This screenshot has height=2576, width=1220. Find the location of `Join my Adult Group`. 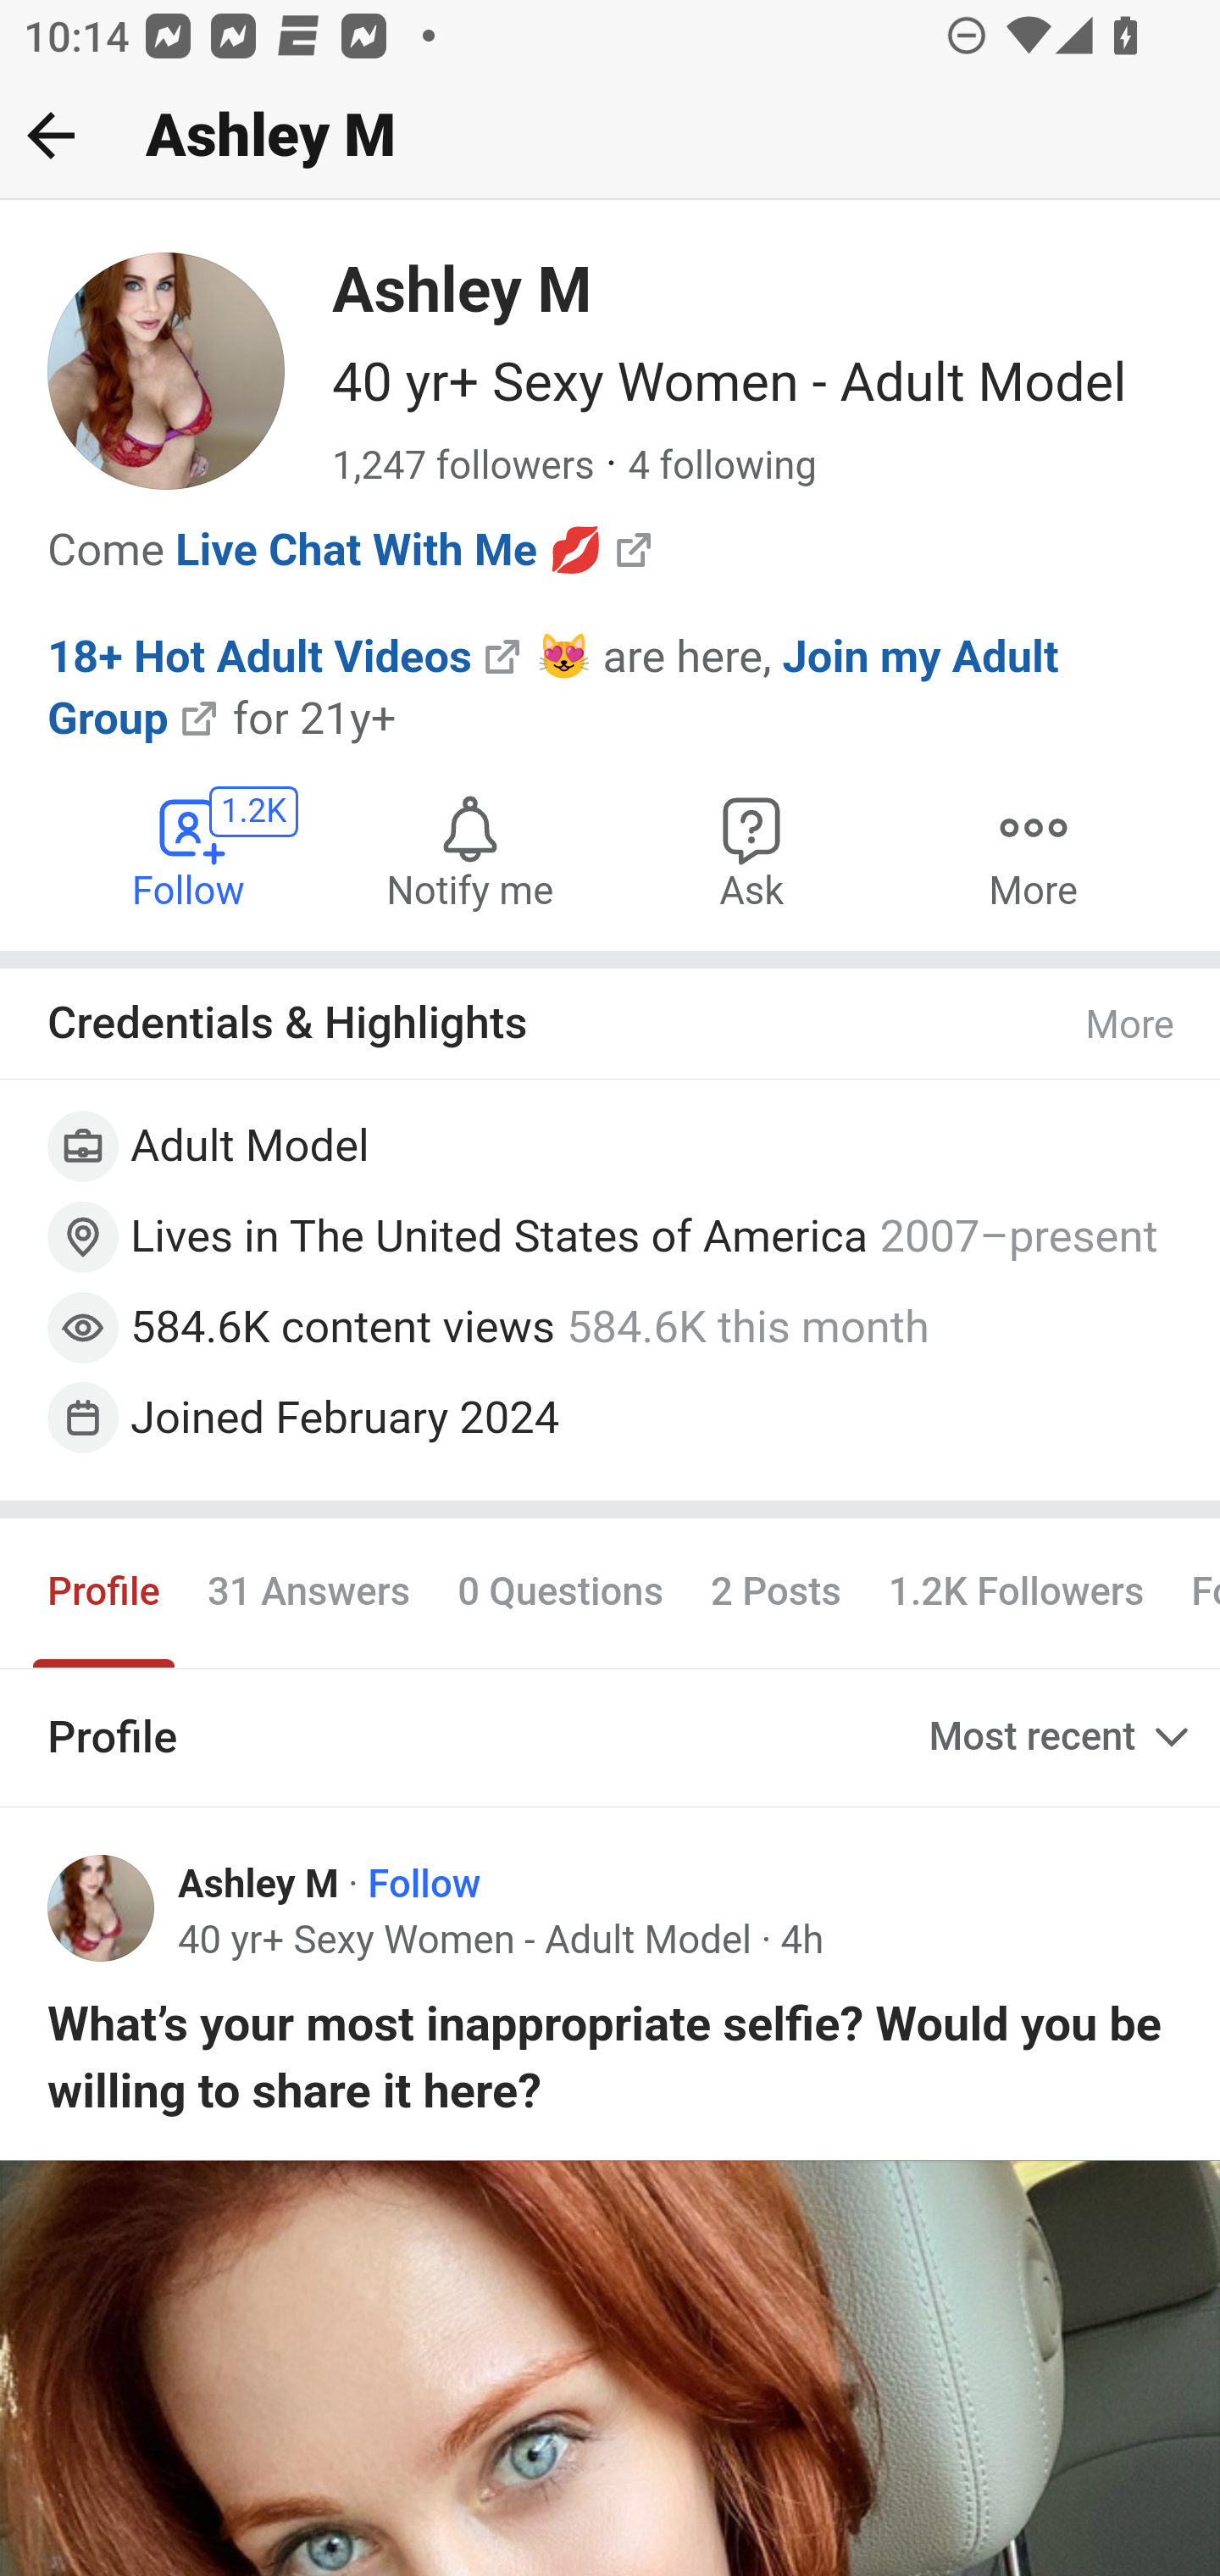

Join my Adult Group is located at coordinates (554, 686).